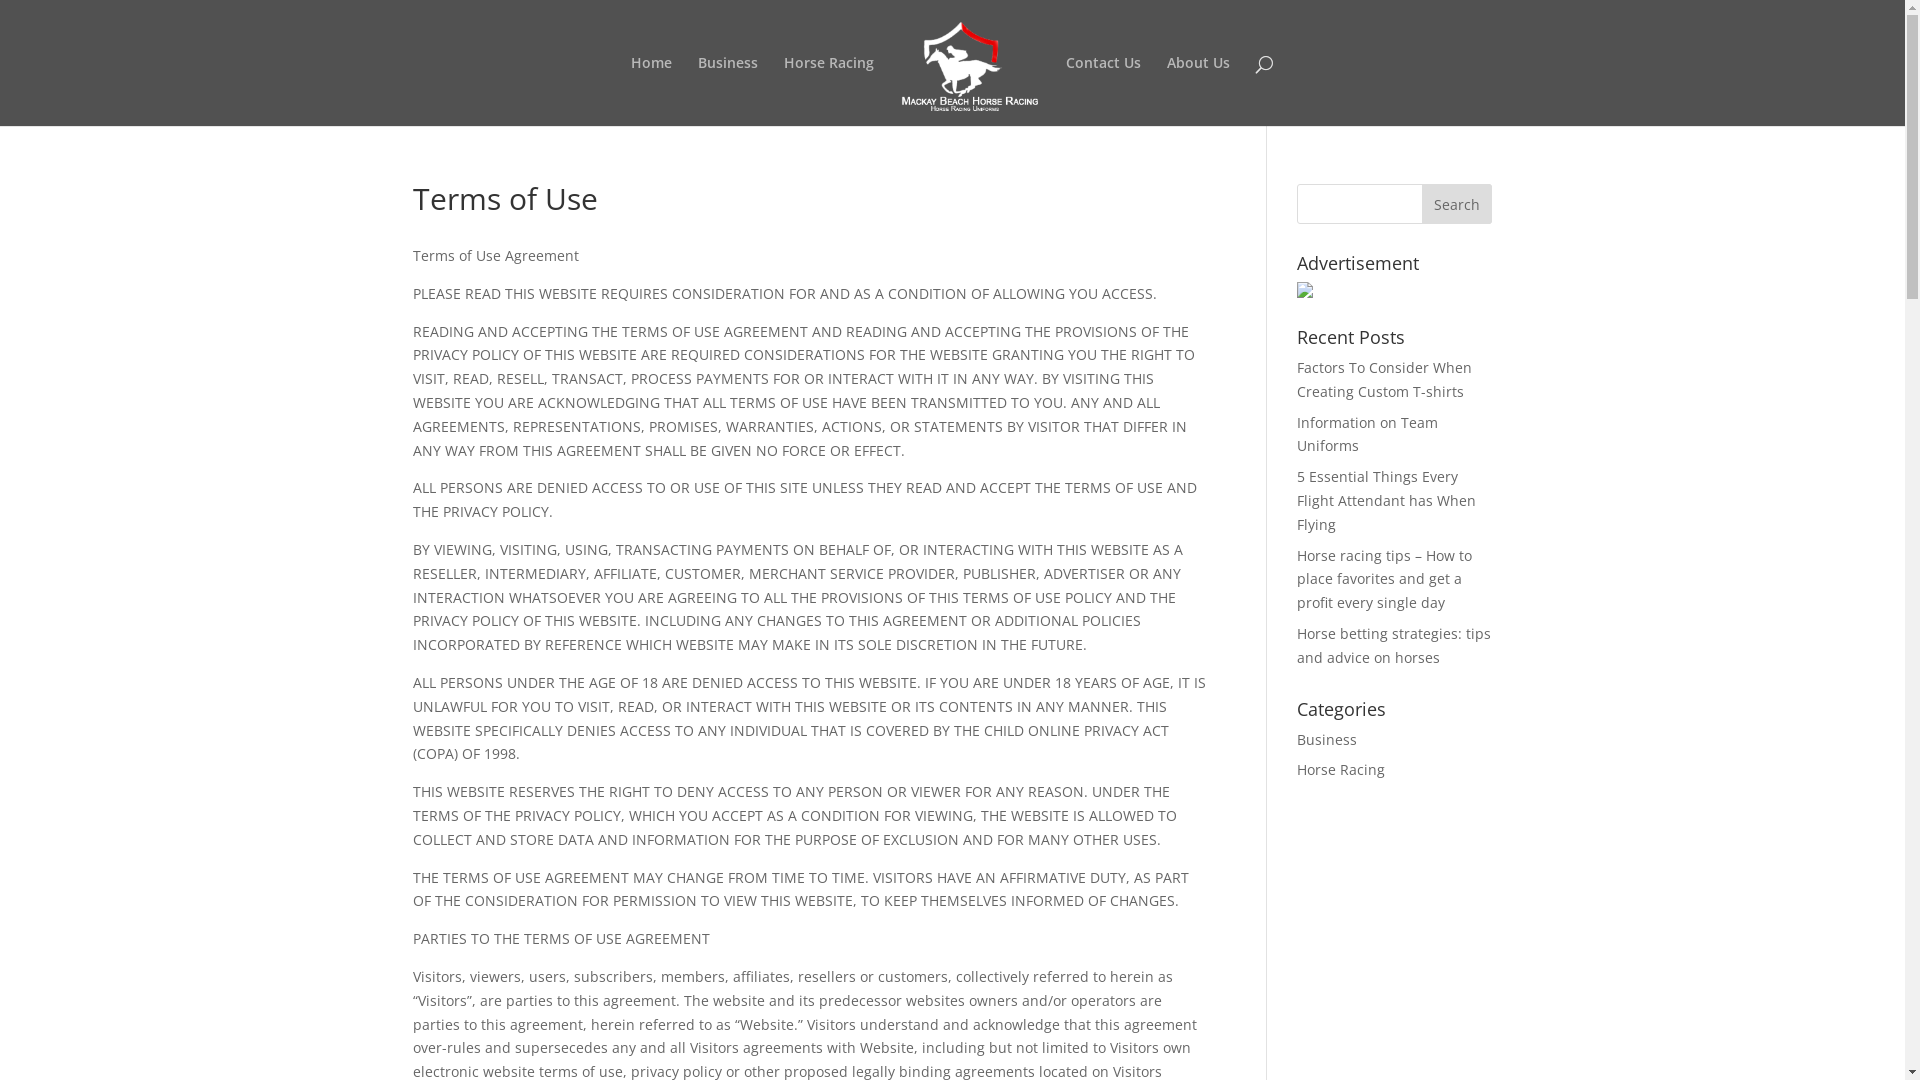 This screenshot has height=1080, width=1920. What do you see at coordinates (1104, 91) in the screenshot?
I see `Contact Us` at bounding box center [1104, 91].